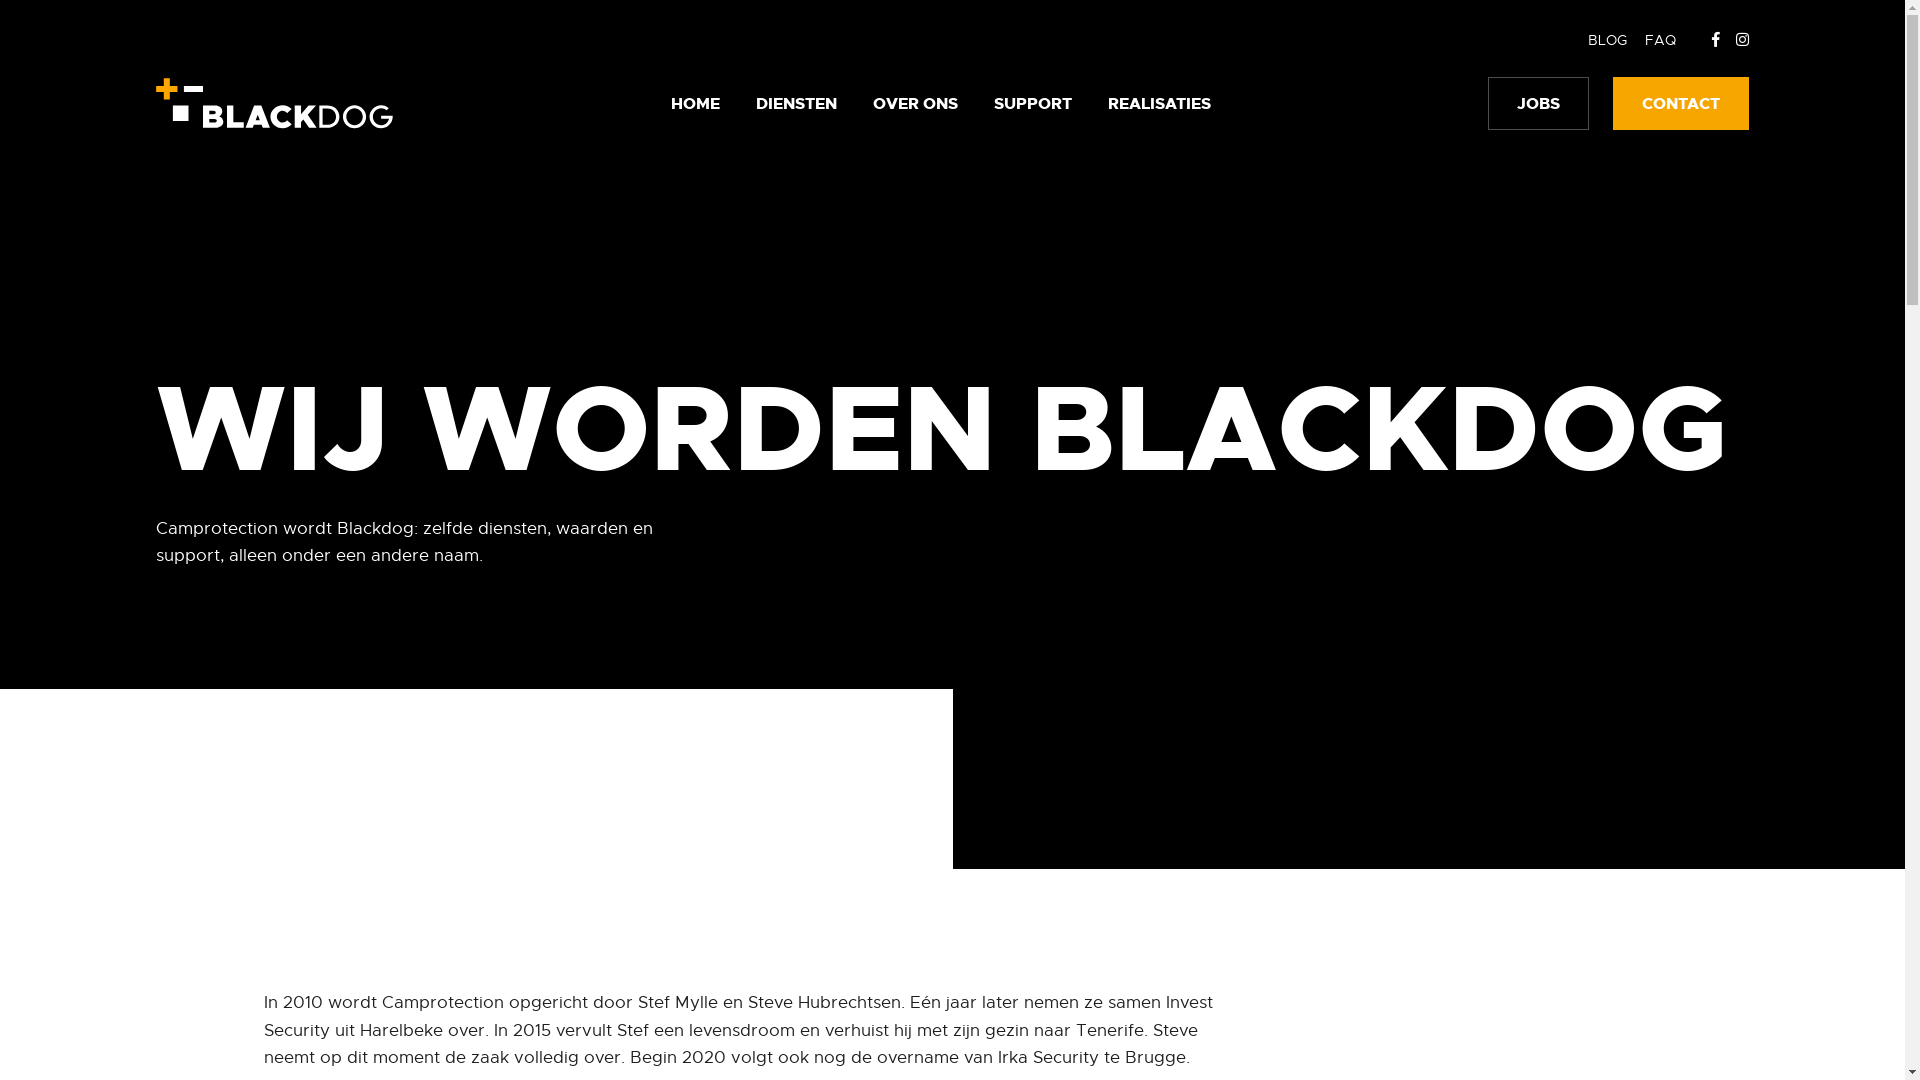  I want to click on JOBS, so click(1538, 104).